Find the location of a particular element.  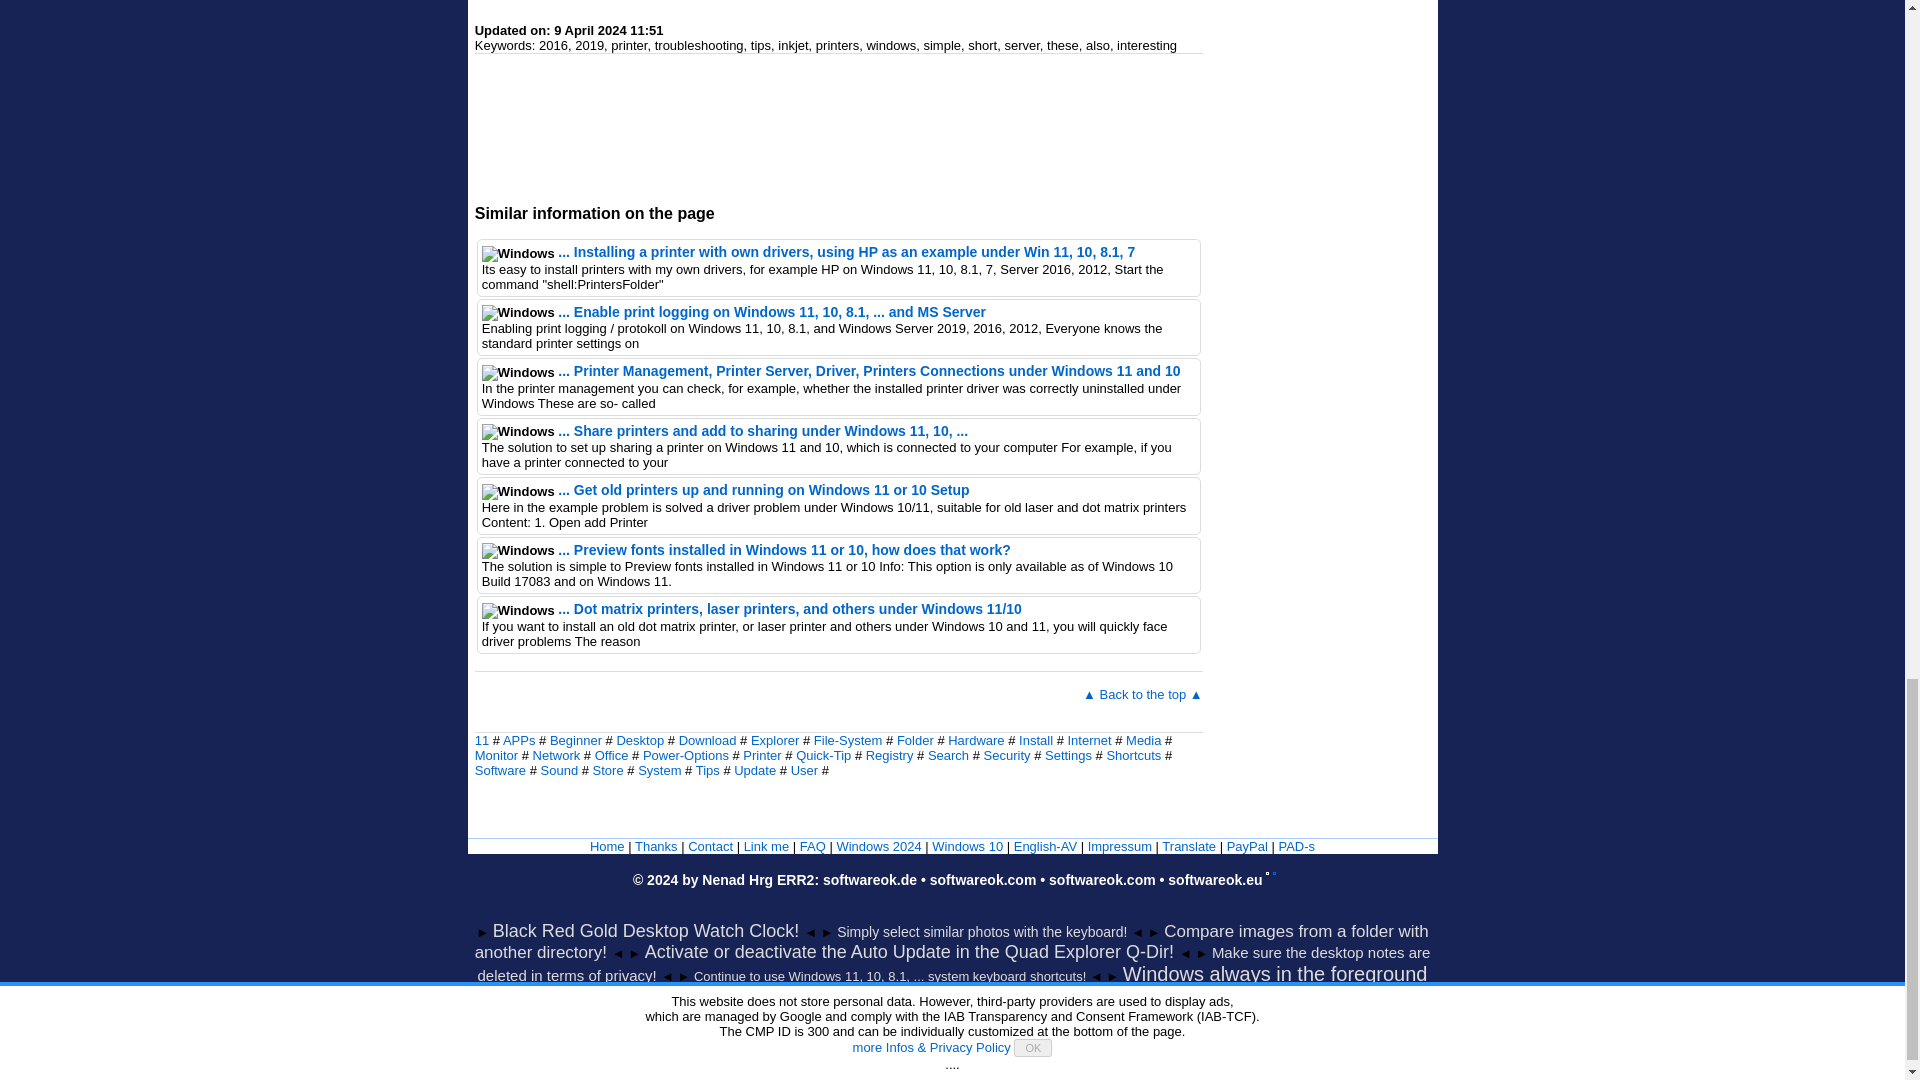

Install  Windows 10 is located at coordinates (1036, 740).